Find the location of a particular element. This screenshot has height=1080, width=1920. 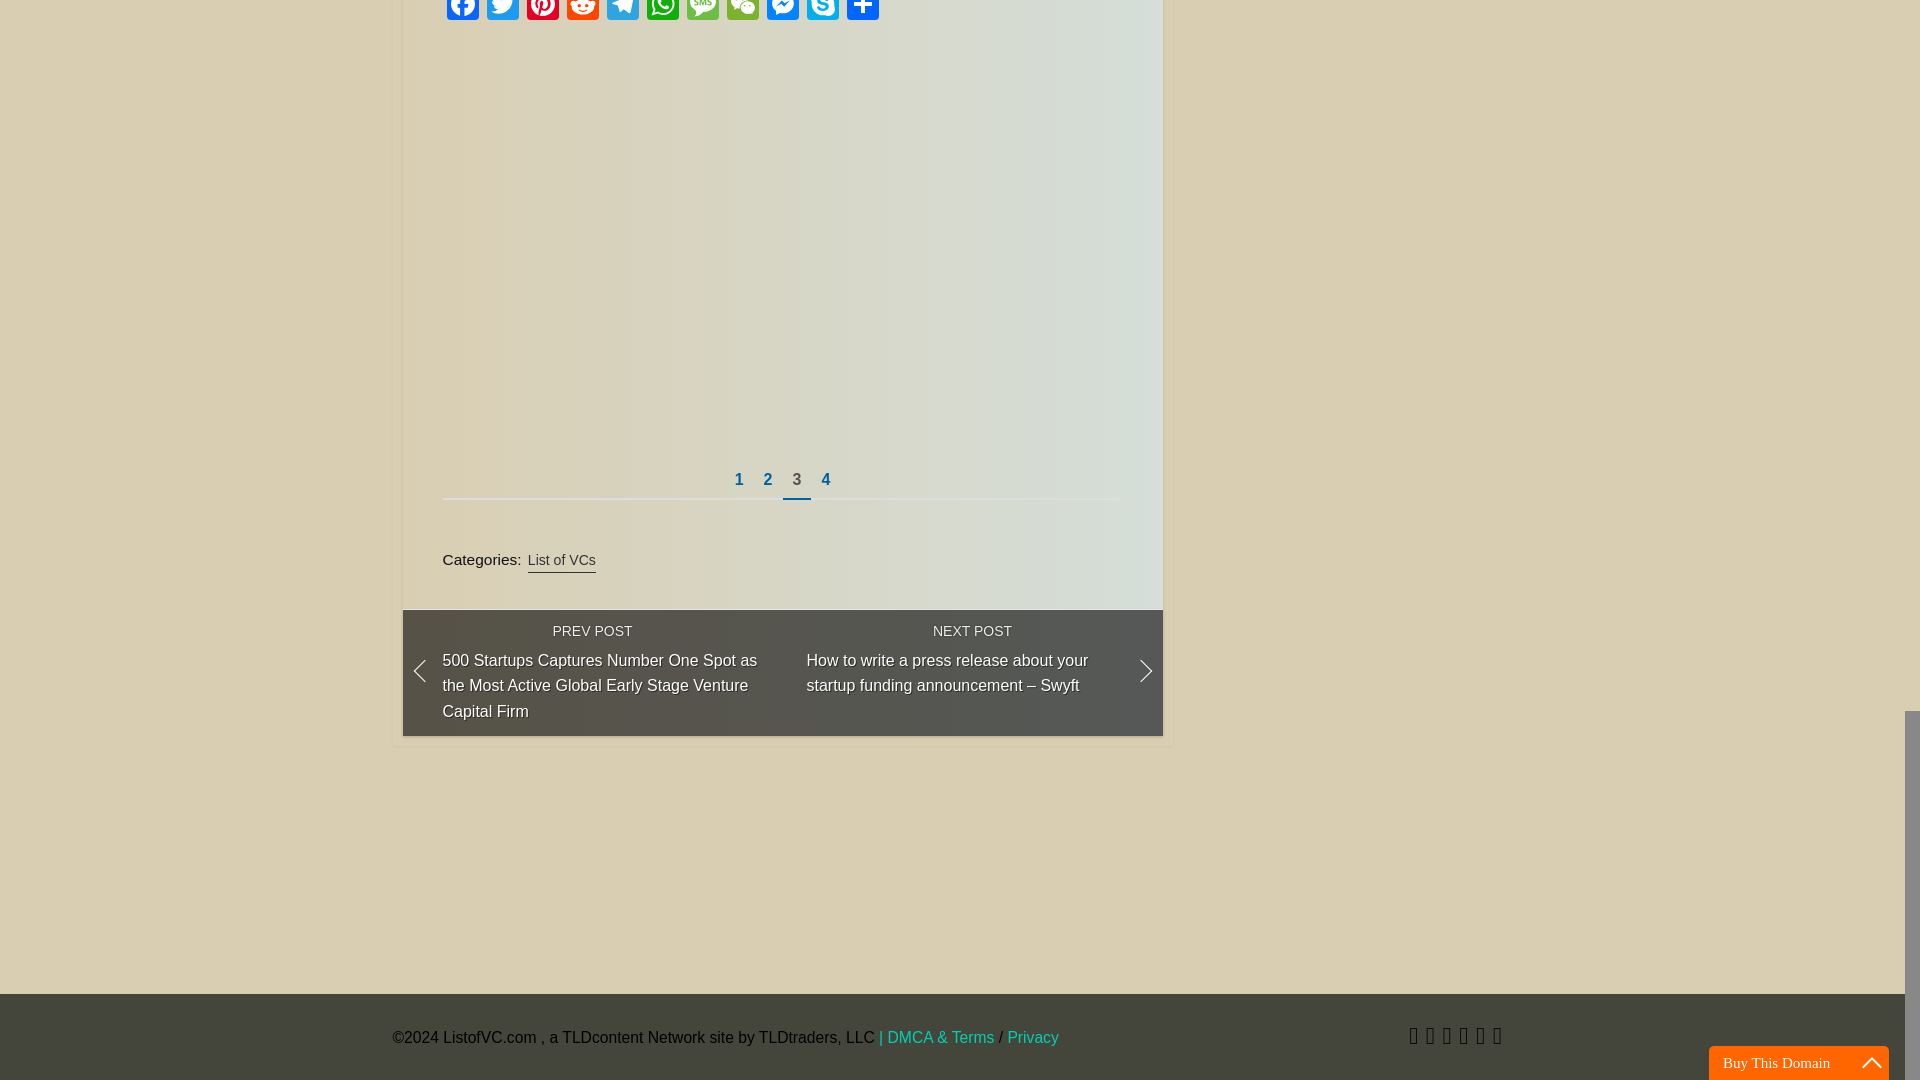

WhatsApp is located at coordinates (661, 12).